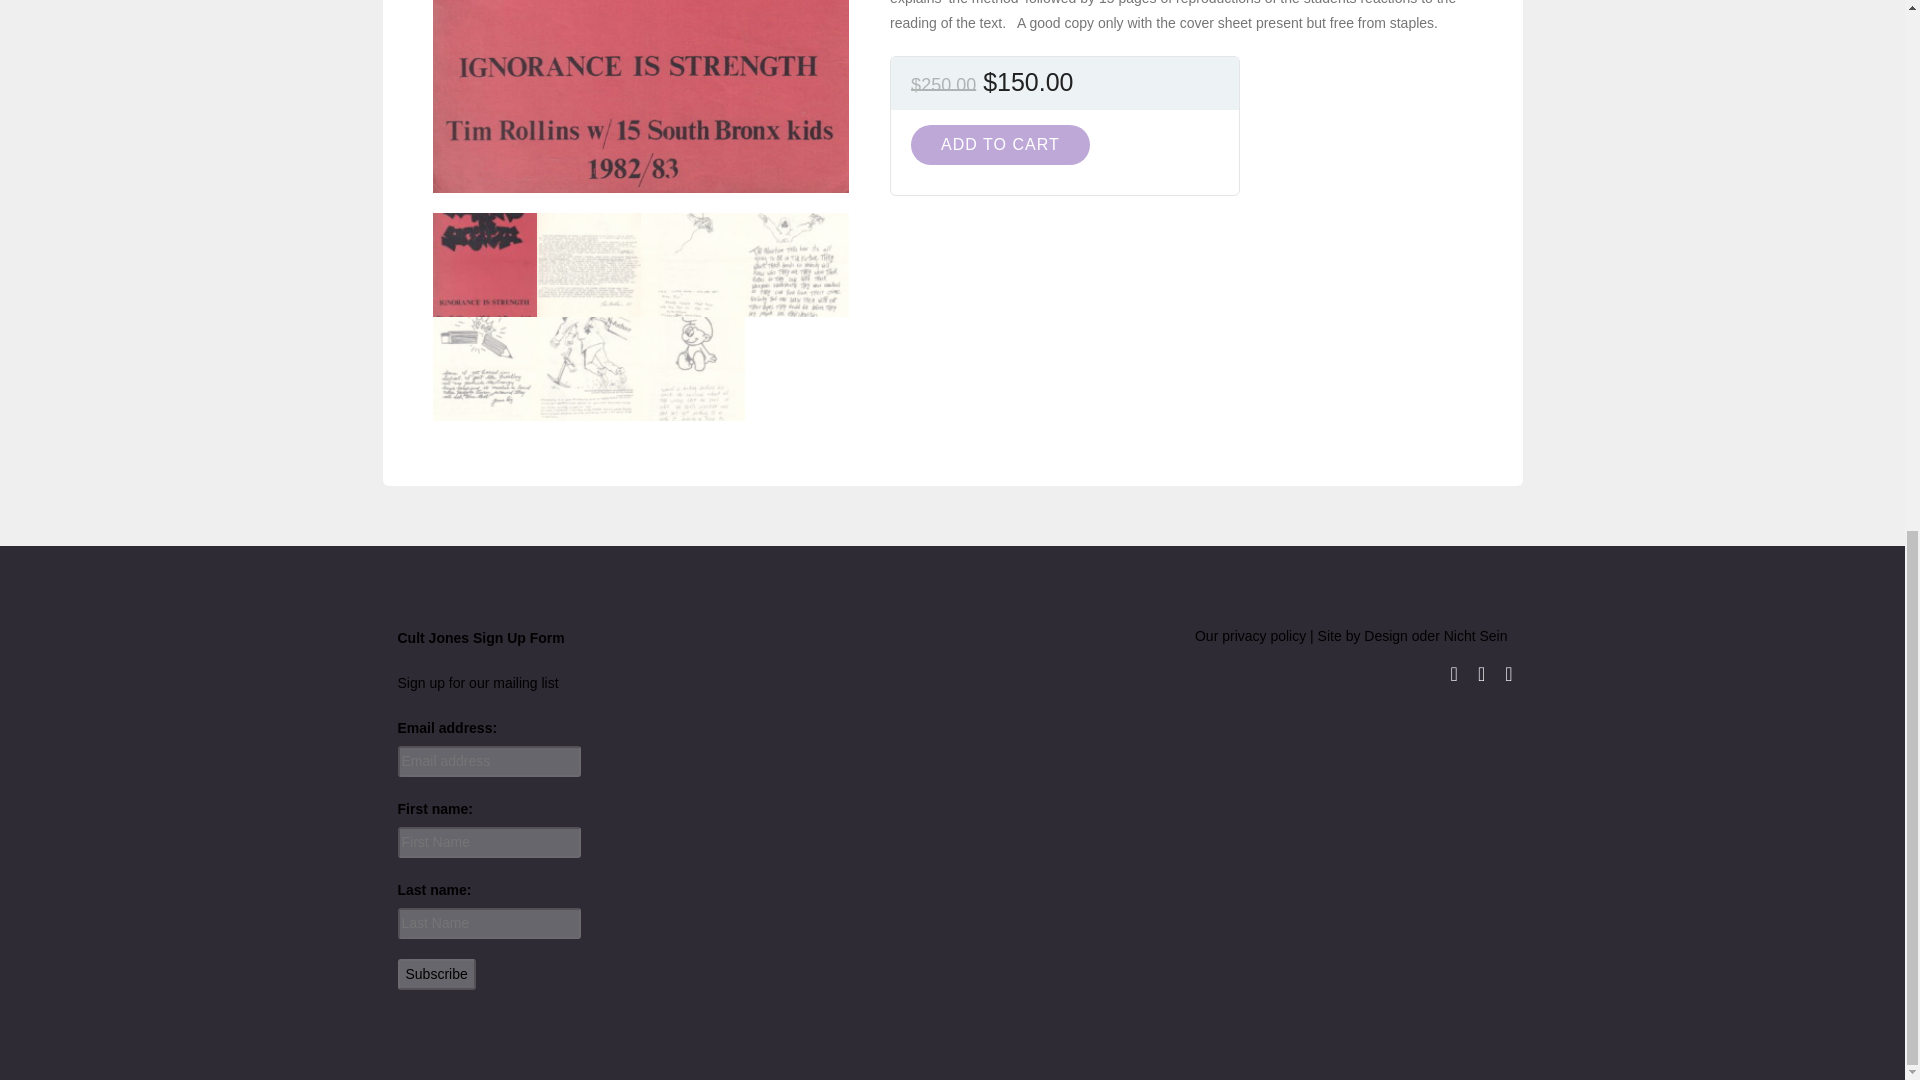 The width and height of the screenshot is (1920, 1080). What do you see at coordinates (1000, 145) in the screenshot?
I see `ADD TO CART` at bounding box center [1000, 145].